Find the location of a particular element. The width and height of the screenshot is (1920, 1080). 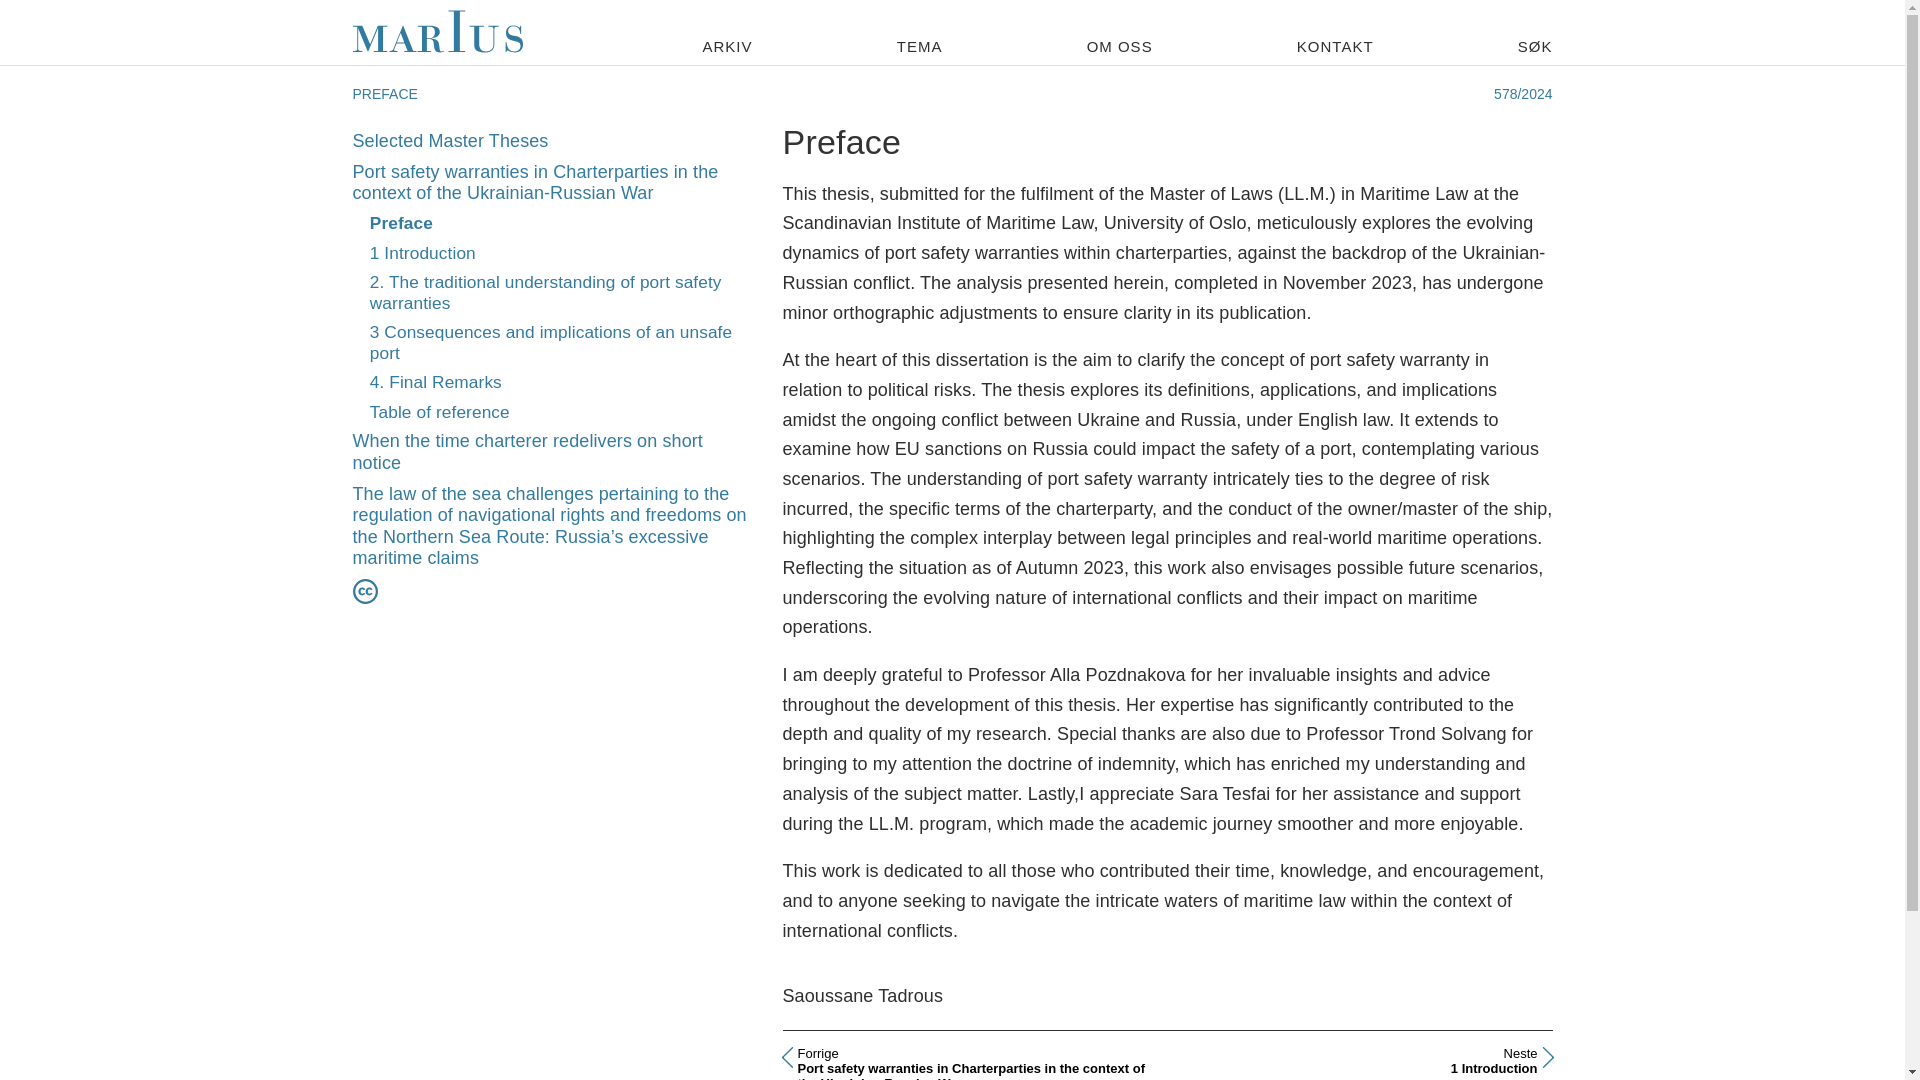

KONTAKT is located at coordinates (1336, 46).